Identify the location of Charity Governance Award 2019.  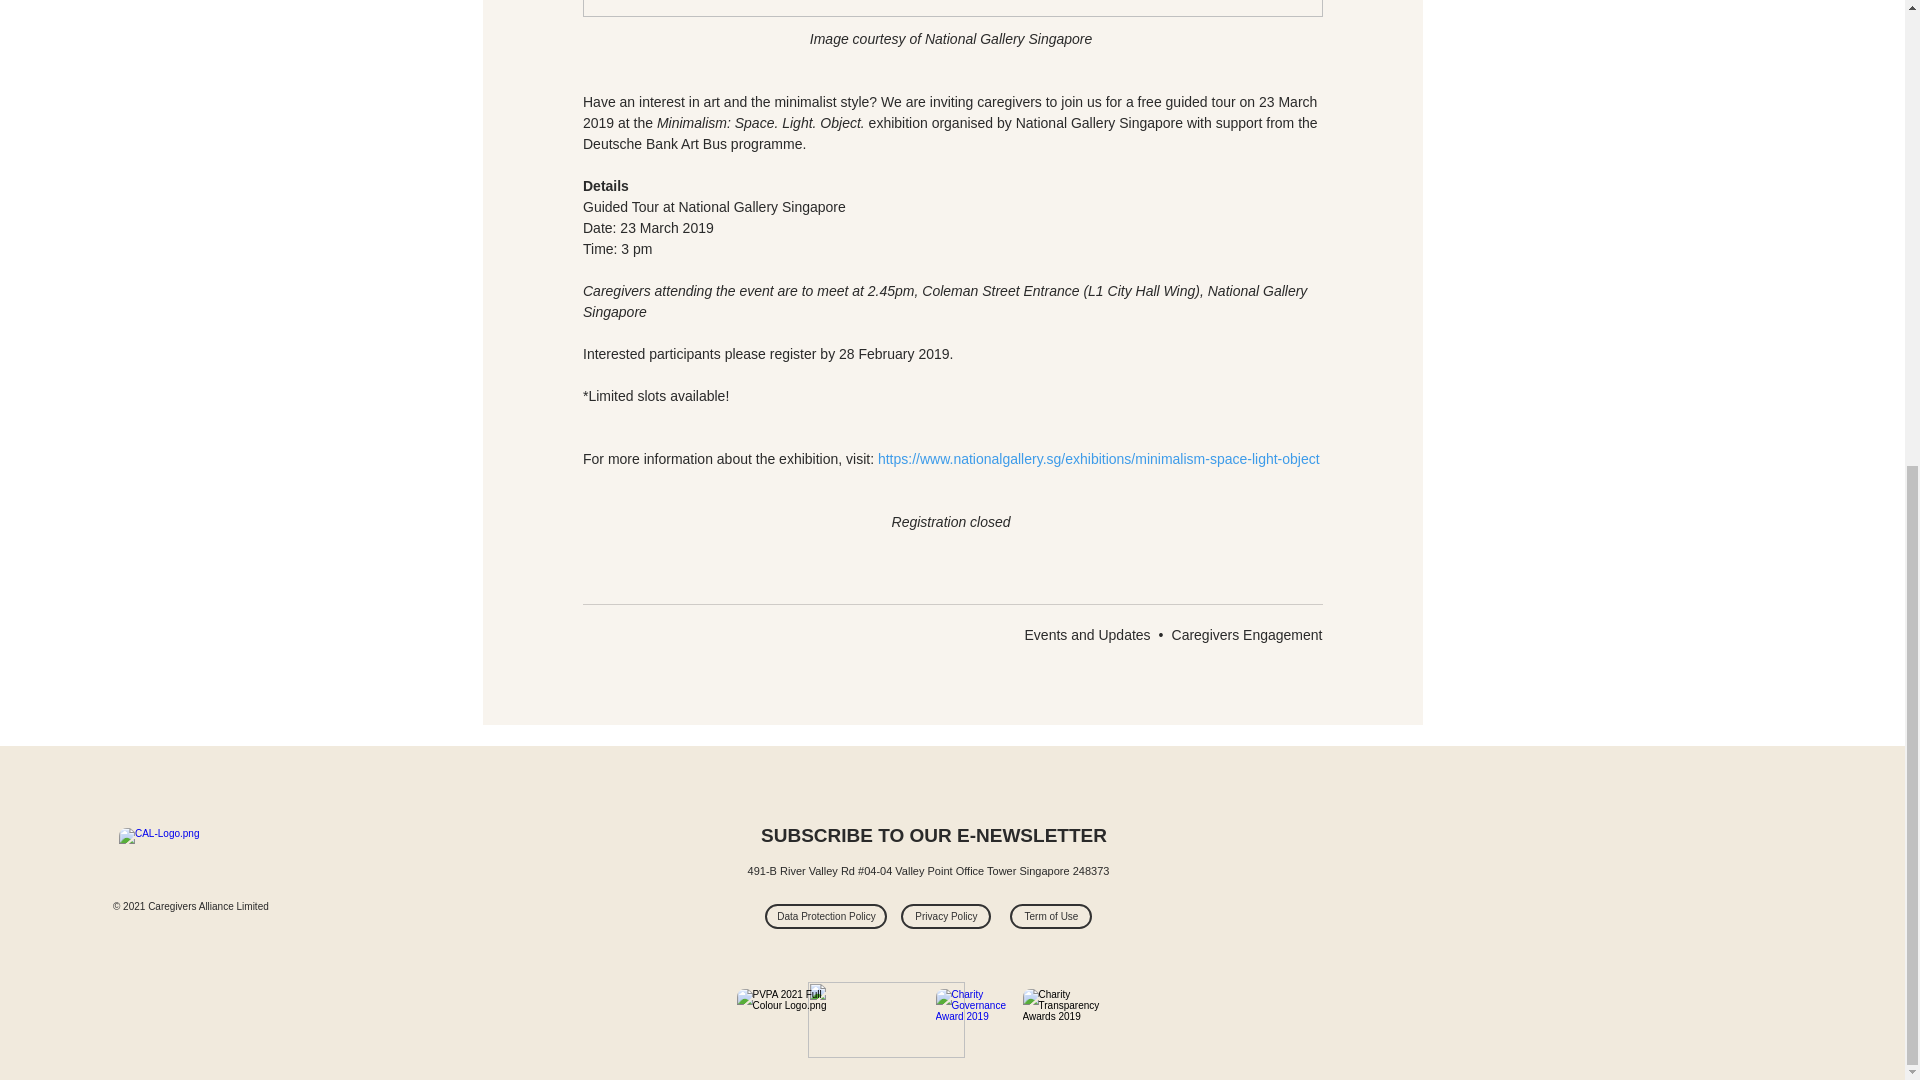
(982, 1019).